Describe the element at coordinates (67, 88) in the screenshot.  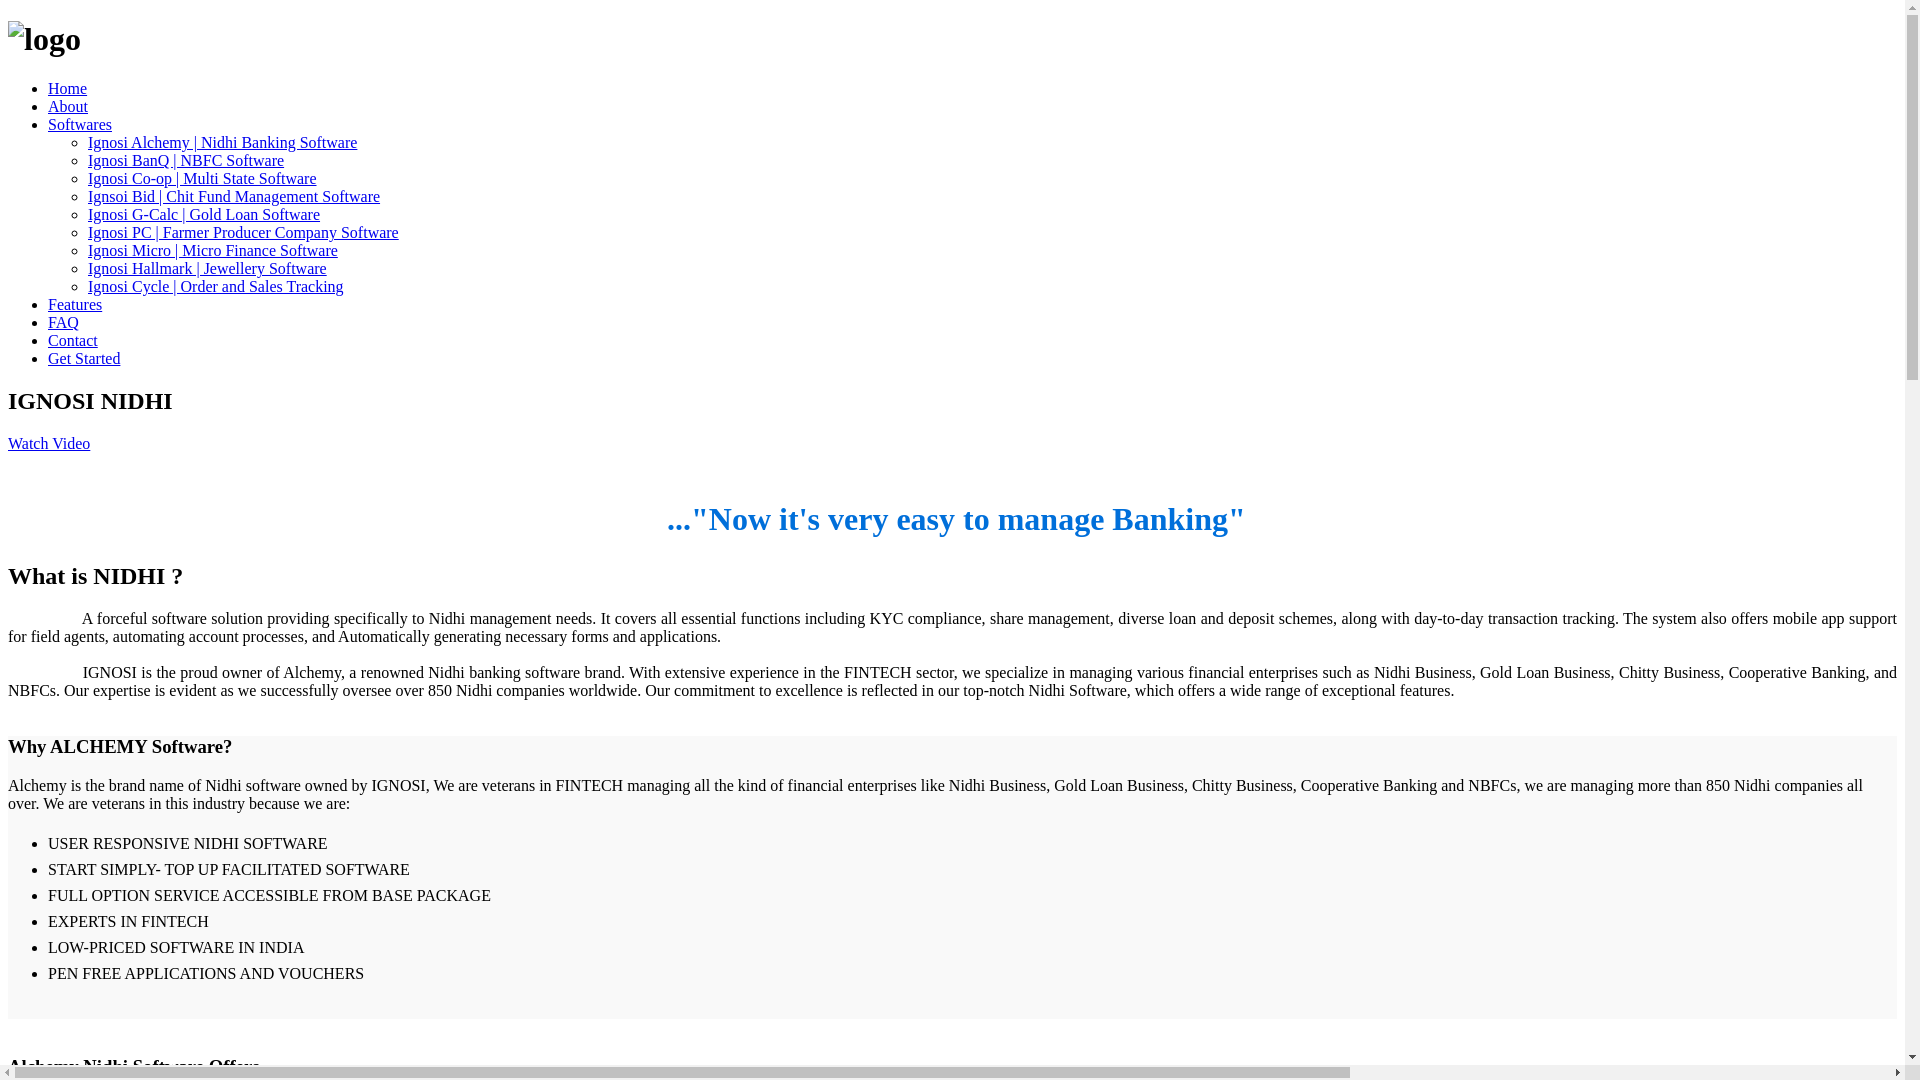
I see `Home` at that location.